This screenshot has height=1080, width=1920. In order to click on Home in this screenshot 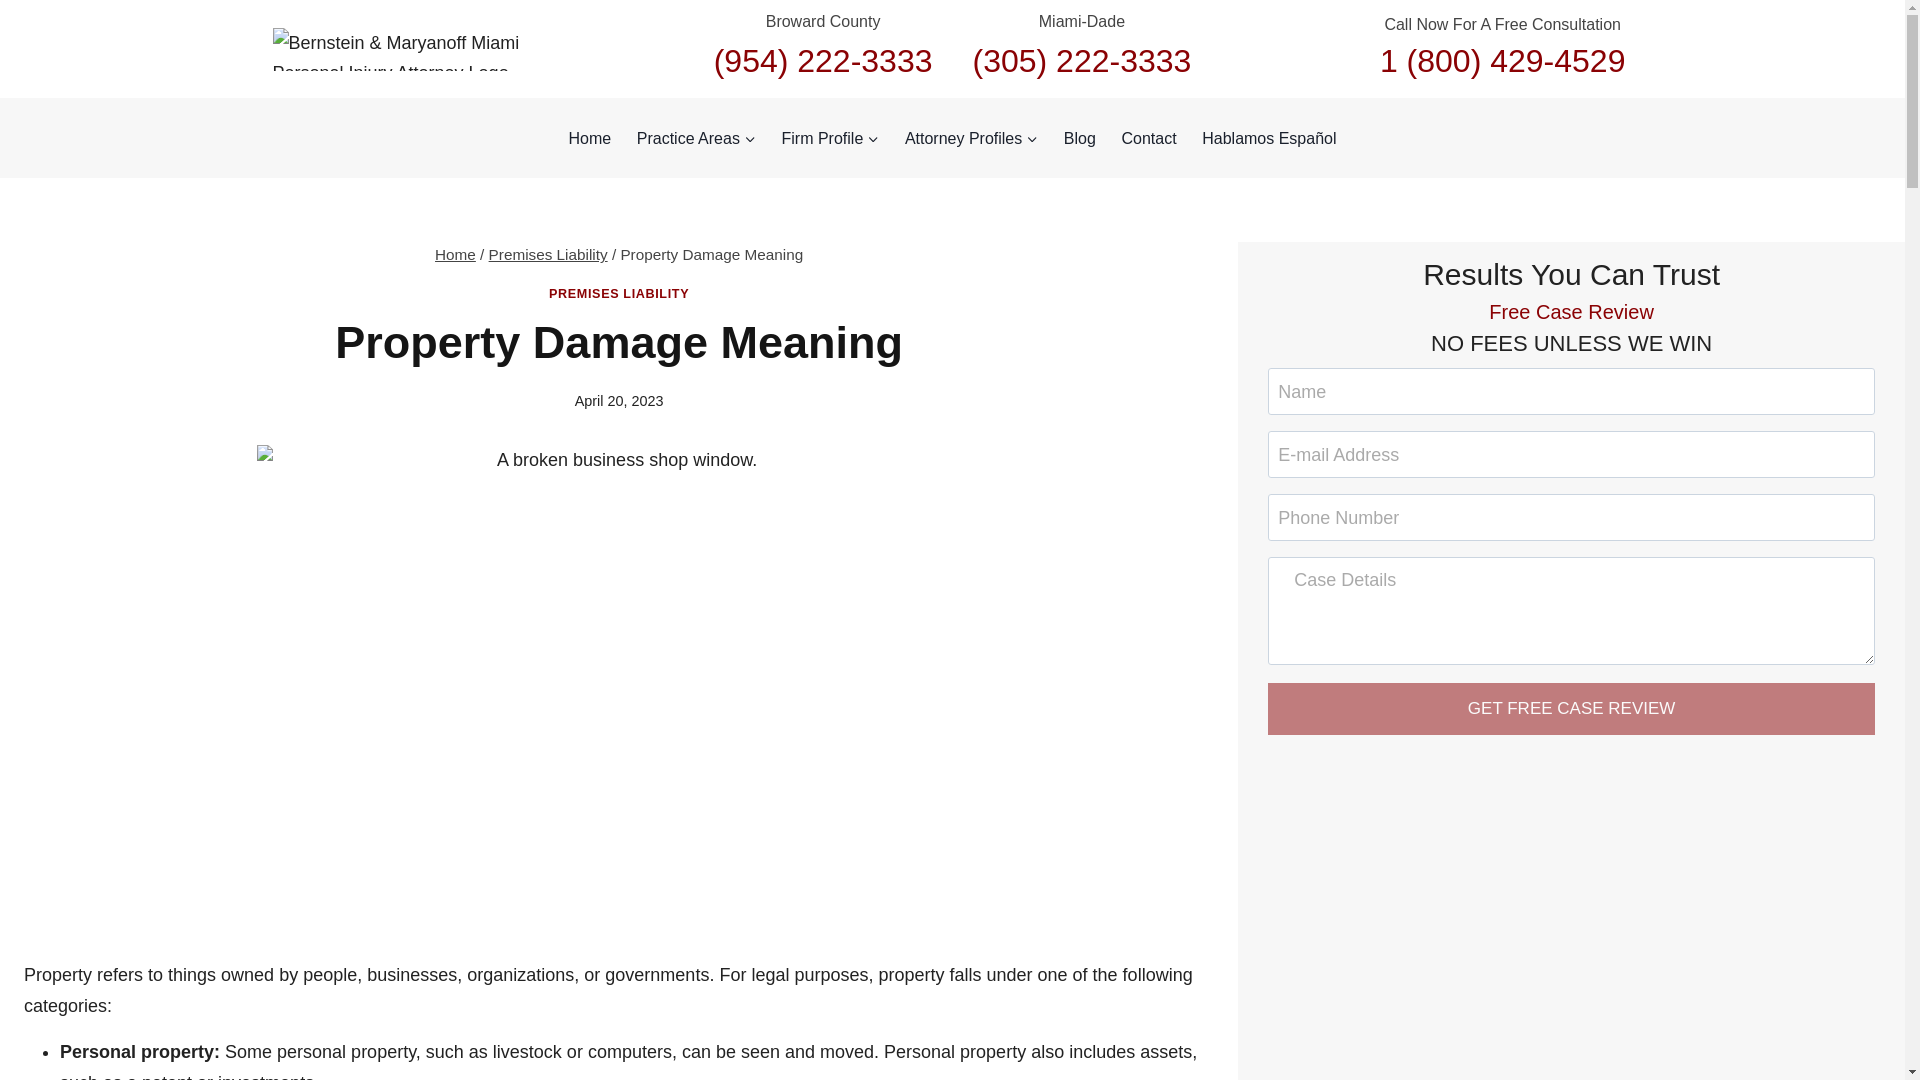, I will do `click(456, 254)`.